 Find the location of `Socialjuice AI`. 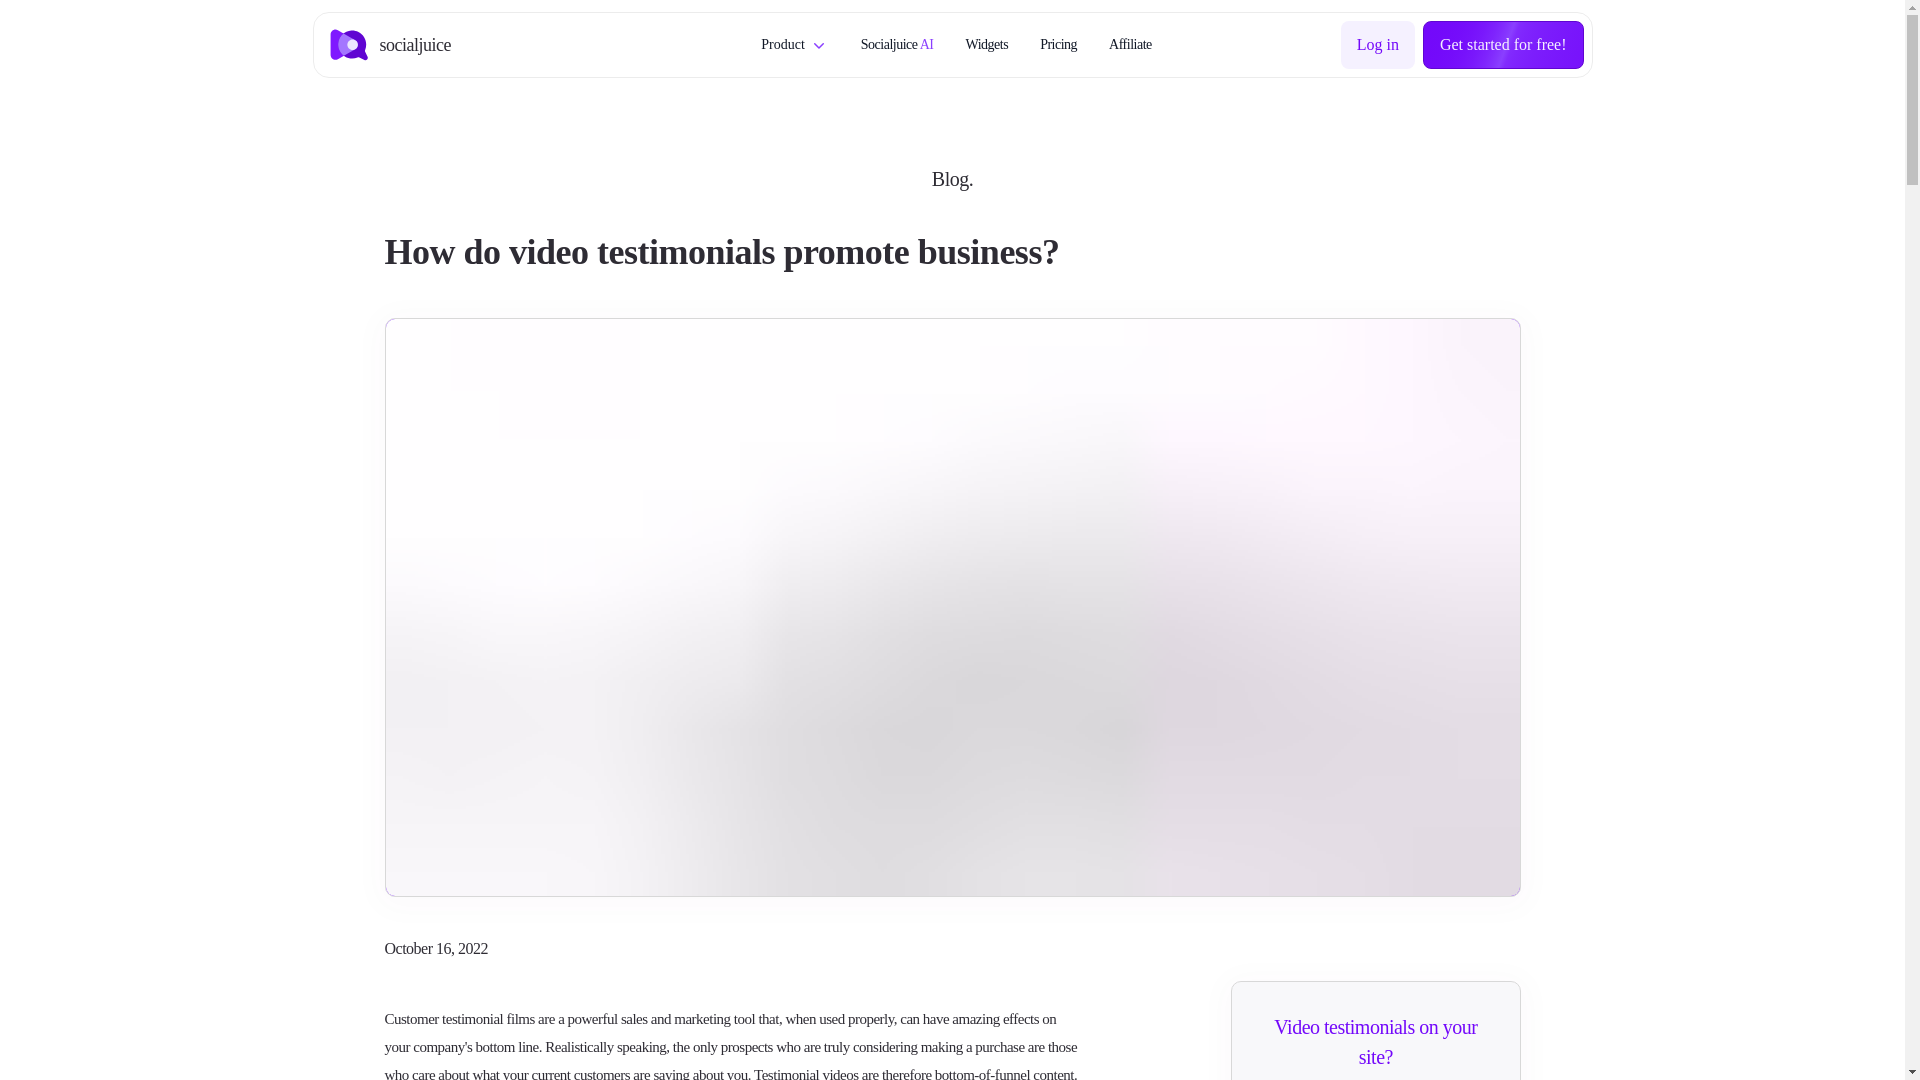

Socialjuice AI is located at coordinates (896, 45).